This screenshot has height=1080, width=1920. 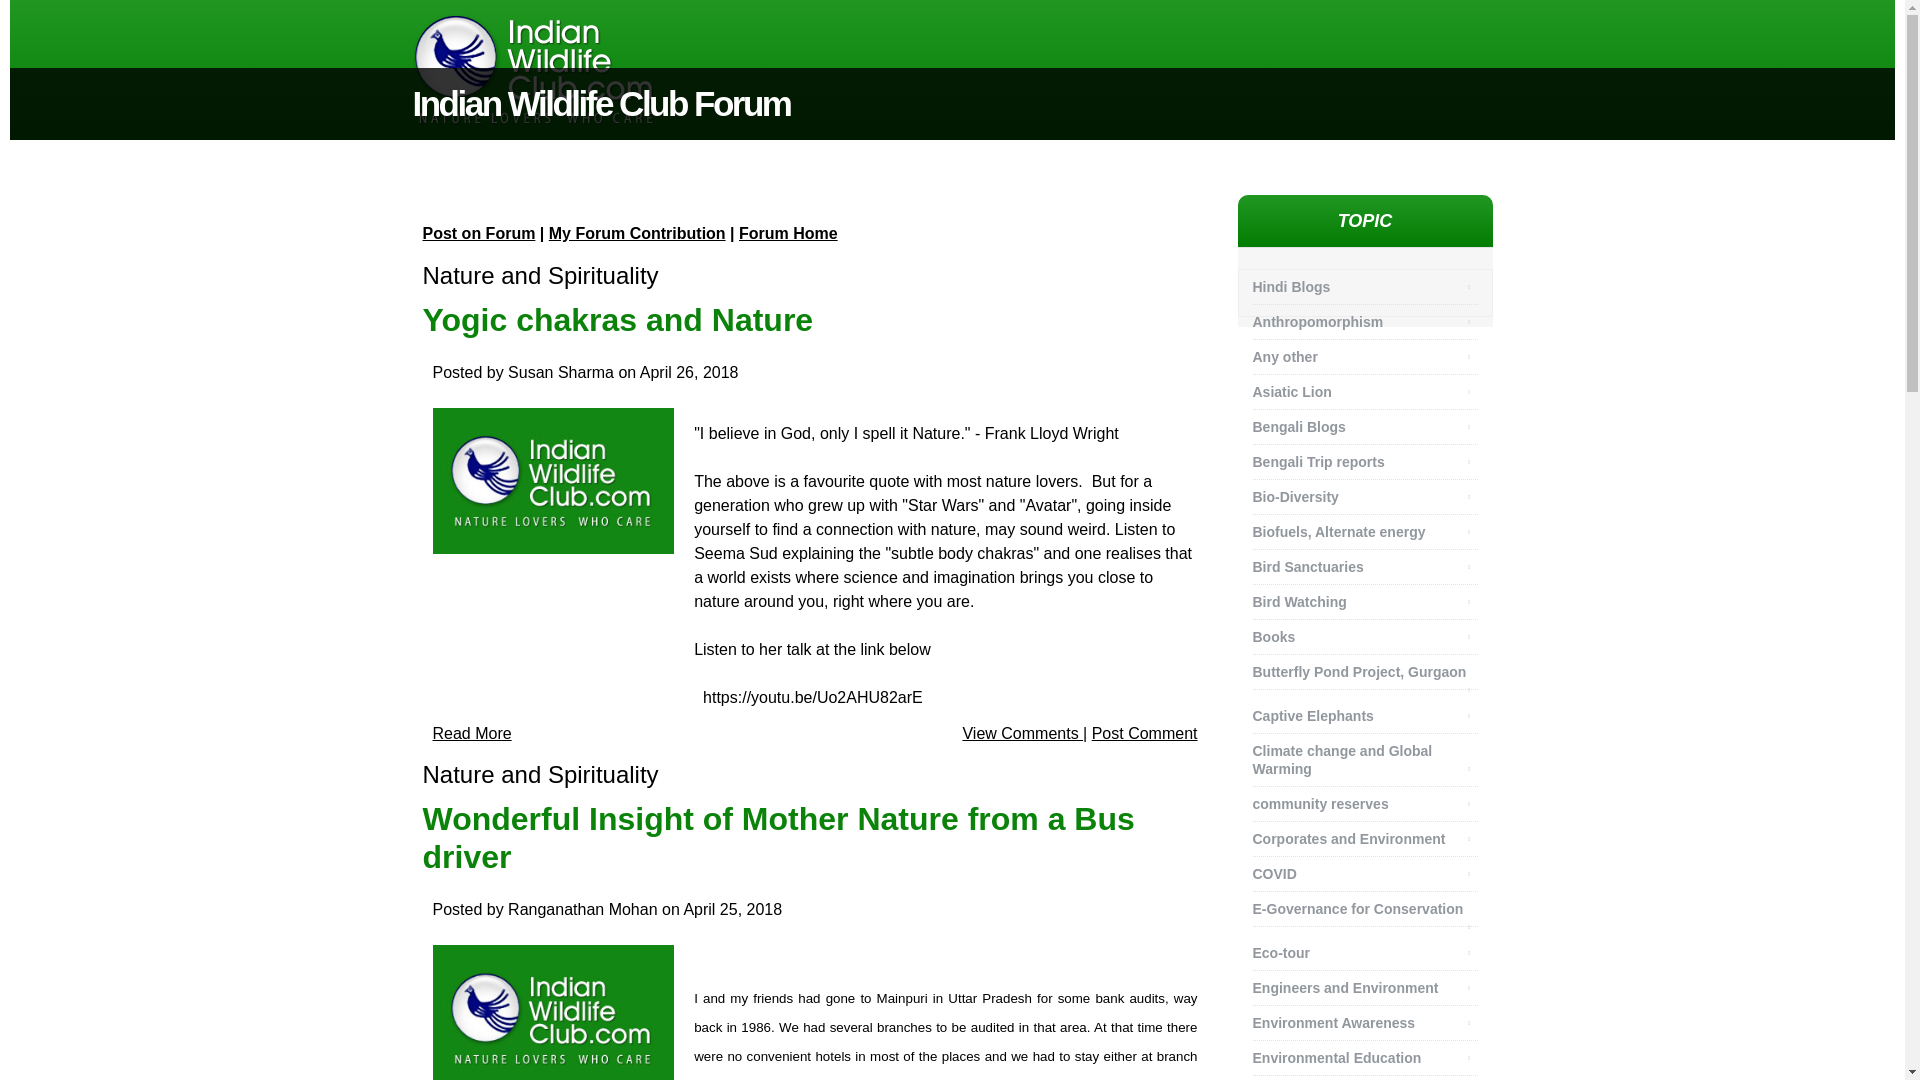 I want to click on Captive Elephants, so click(x=1314, y=716).